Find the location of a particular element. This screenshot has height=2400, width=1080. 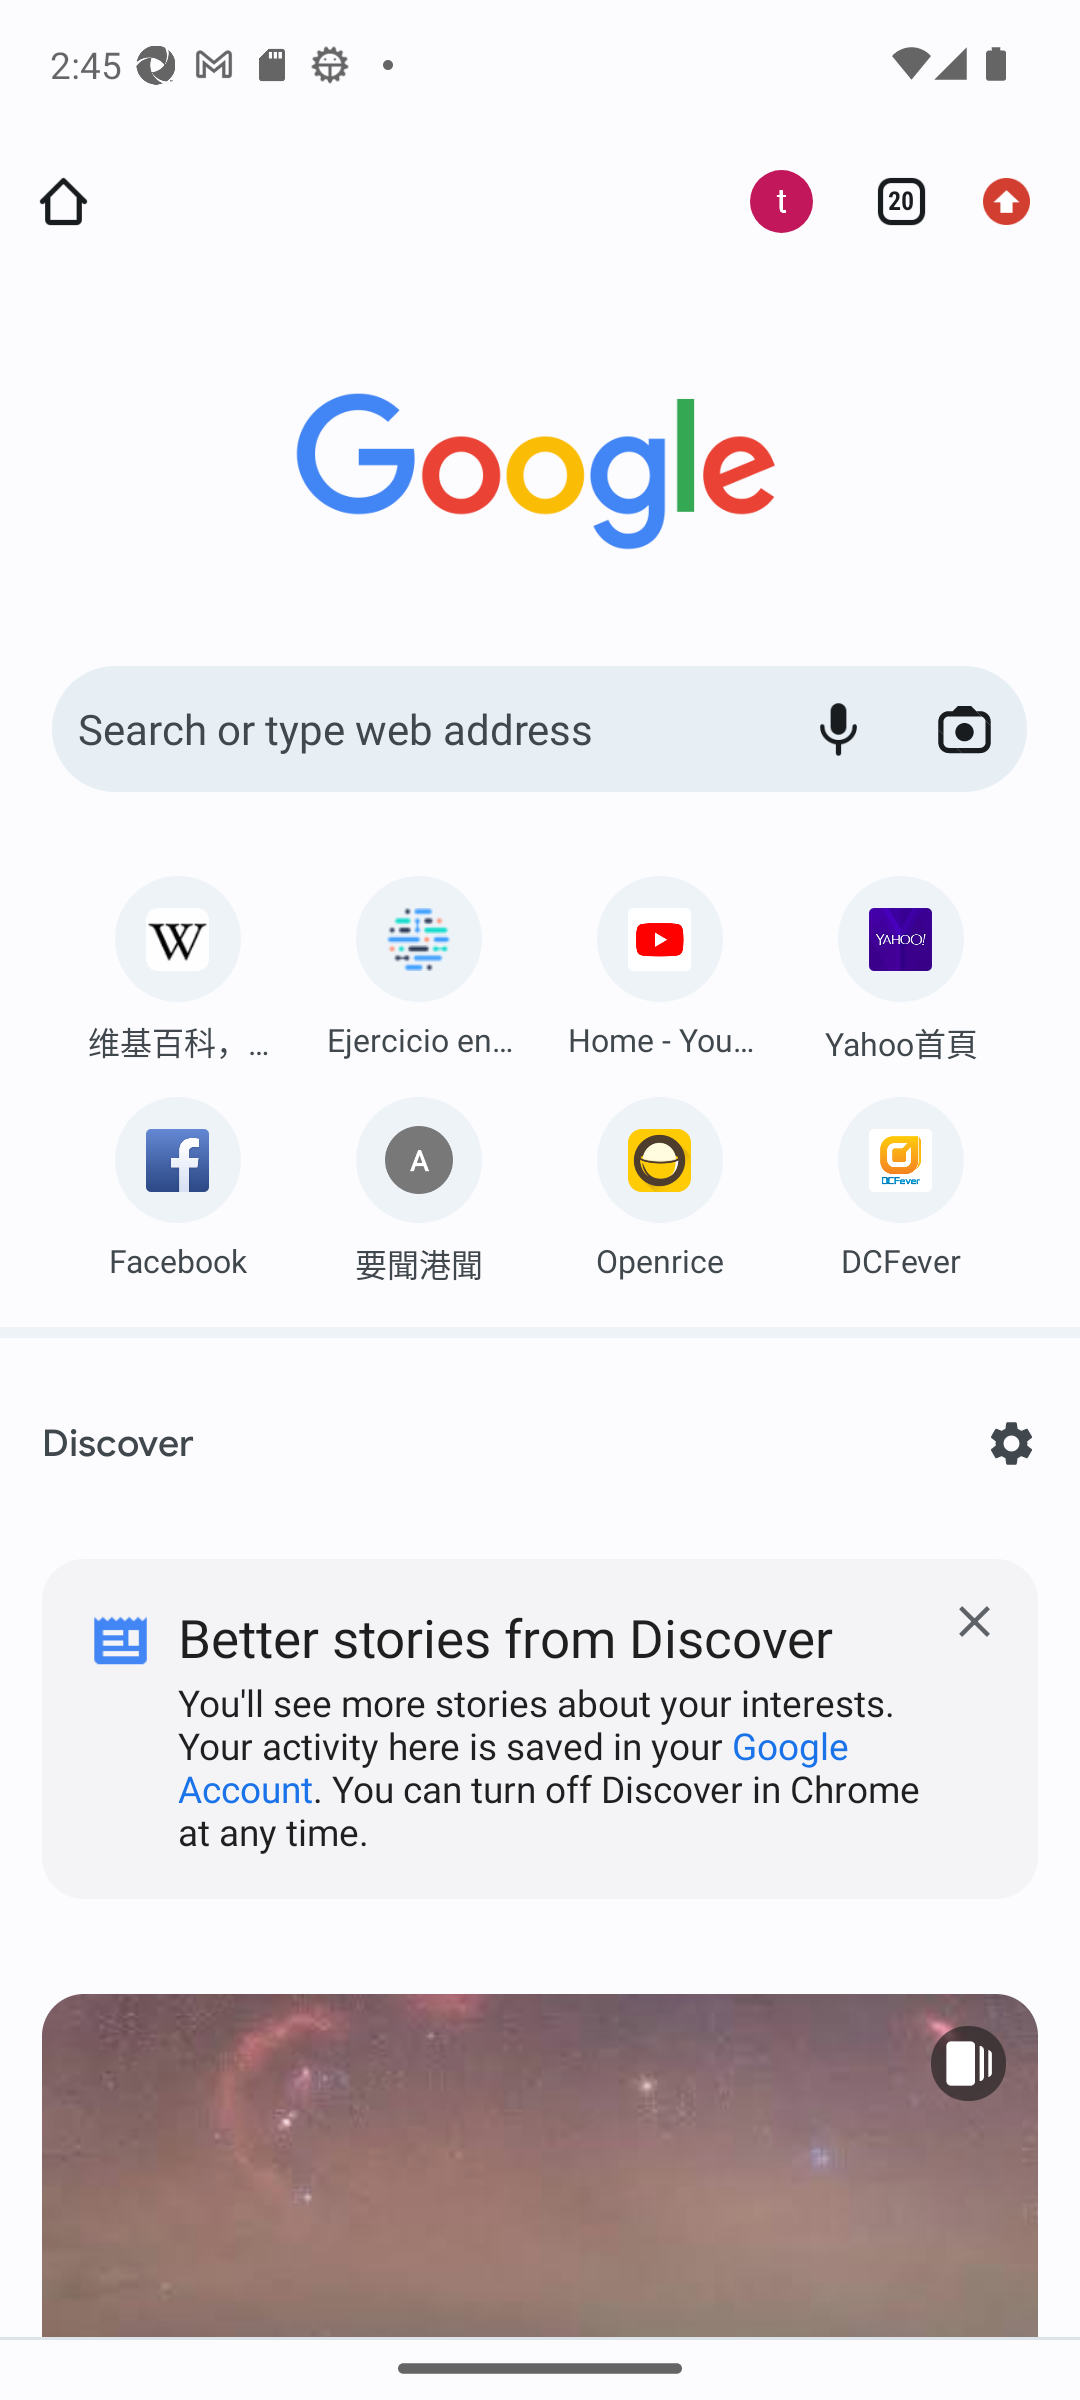

Update available. More options is located at coordinates (1016, 202).